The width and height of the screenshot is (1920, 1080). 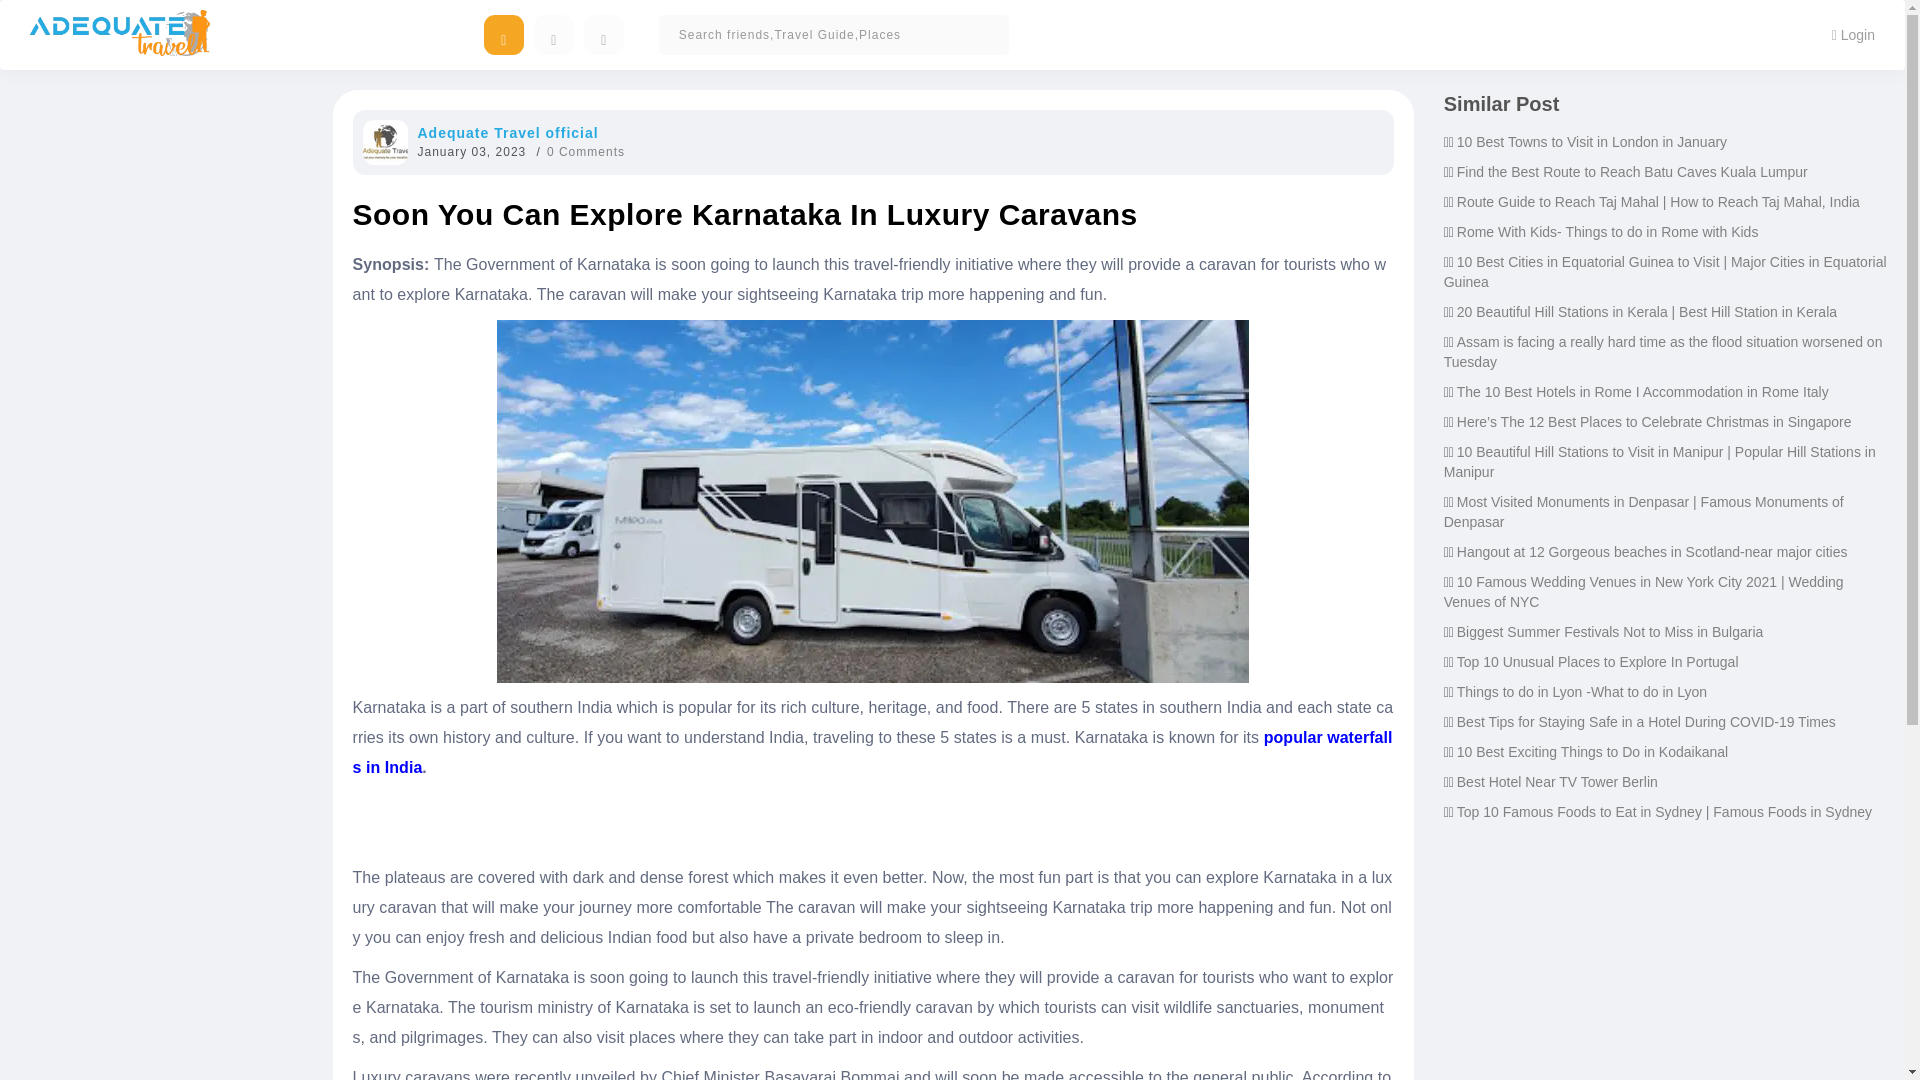 I want to click on Find the Best Route to Reach Batu Caves Kuala Lumpur, so click(x=1632, y=172).